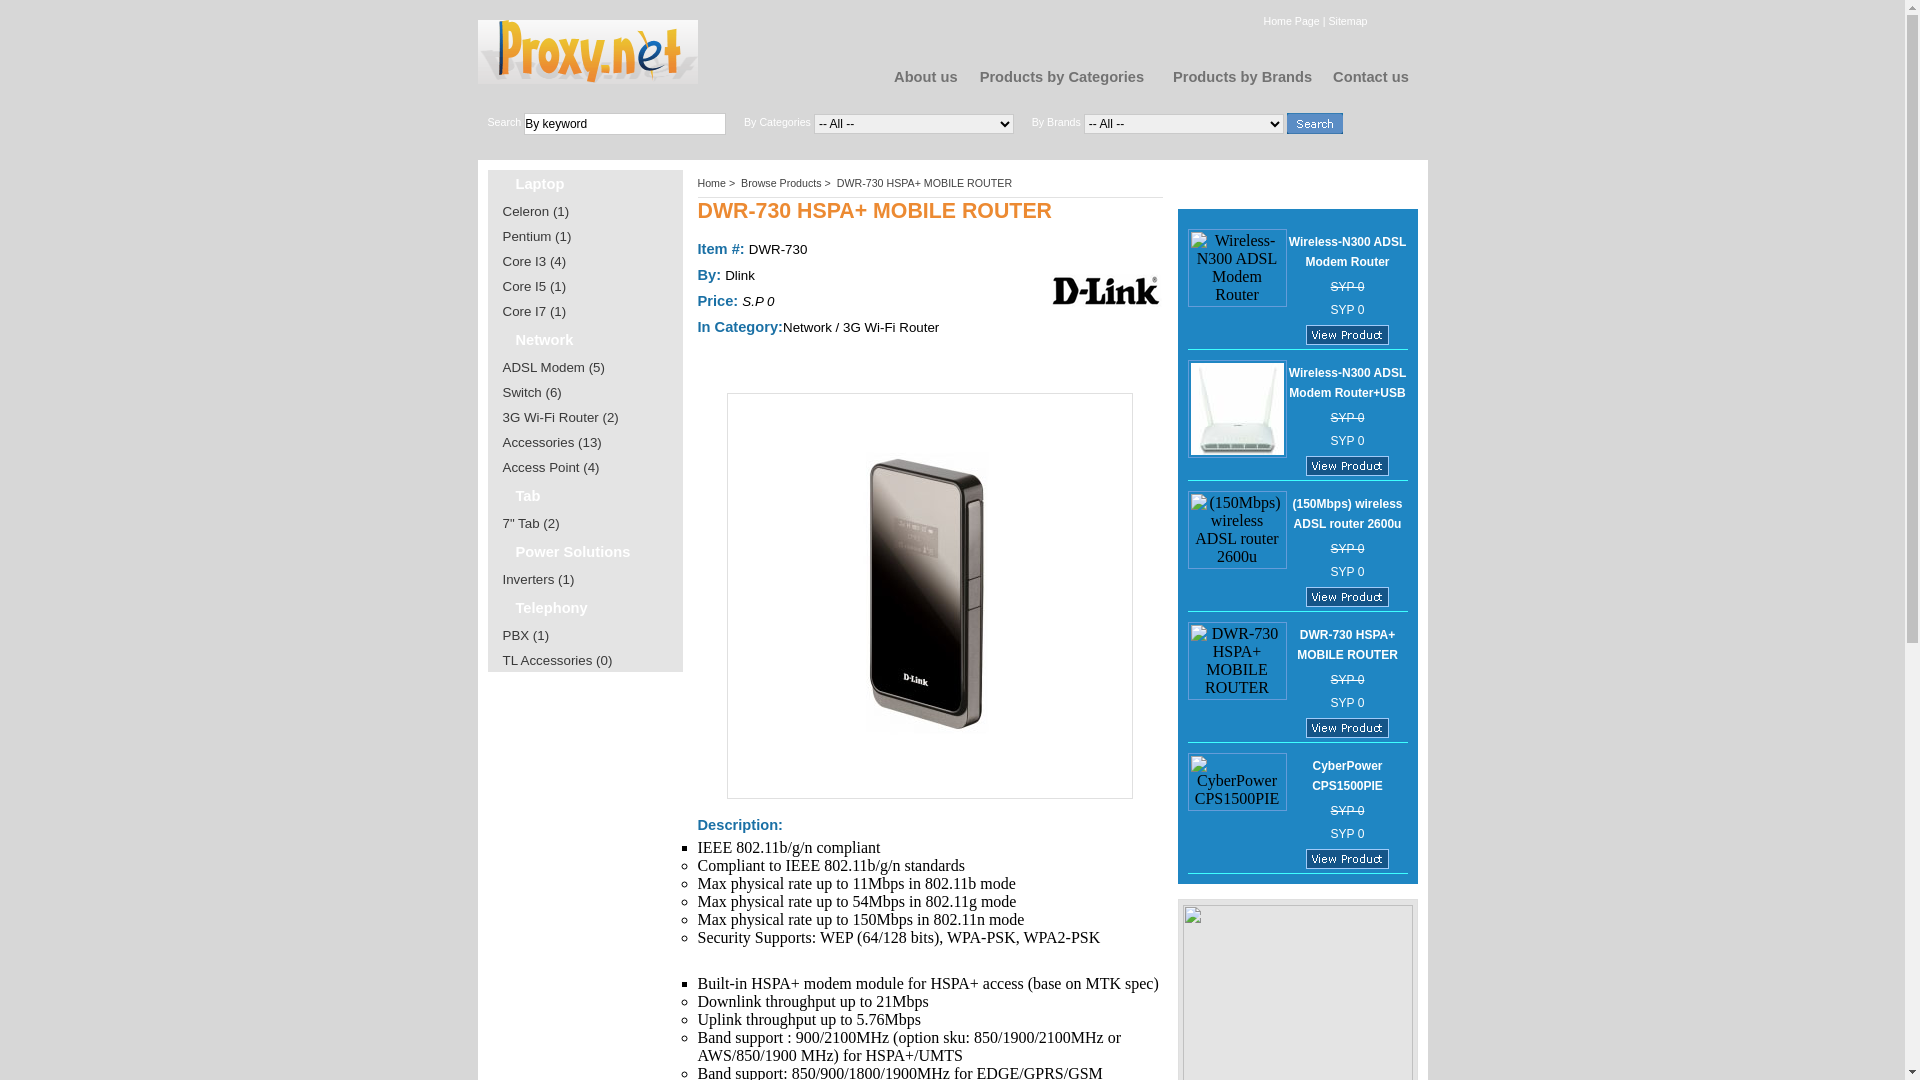  Describe the element at coordinates (1062, 77) in the screenshot. I see `Products by Categories` at that location.